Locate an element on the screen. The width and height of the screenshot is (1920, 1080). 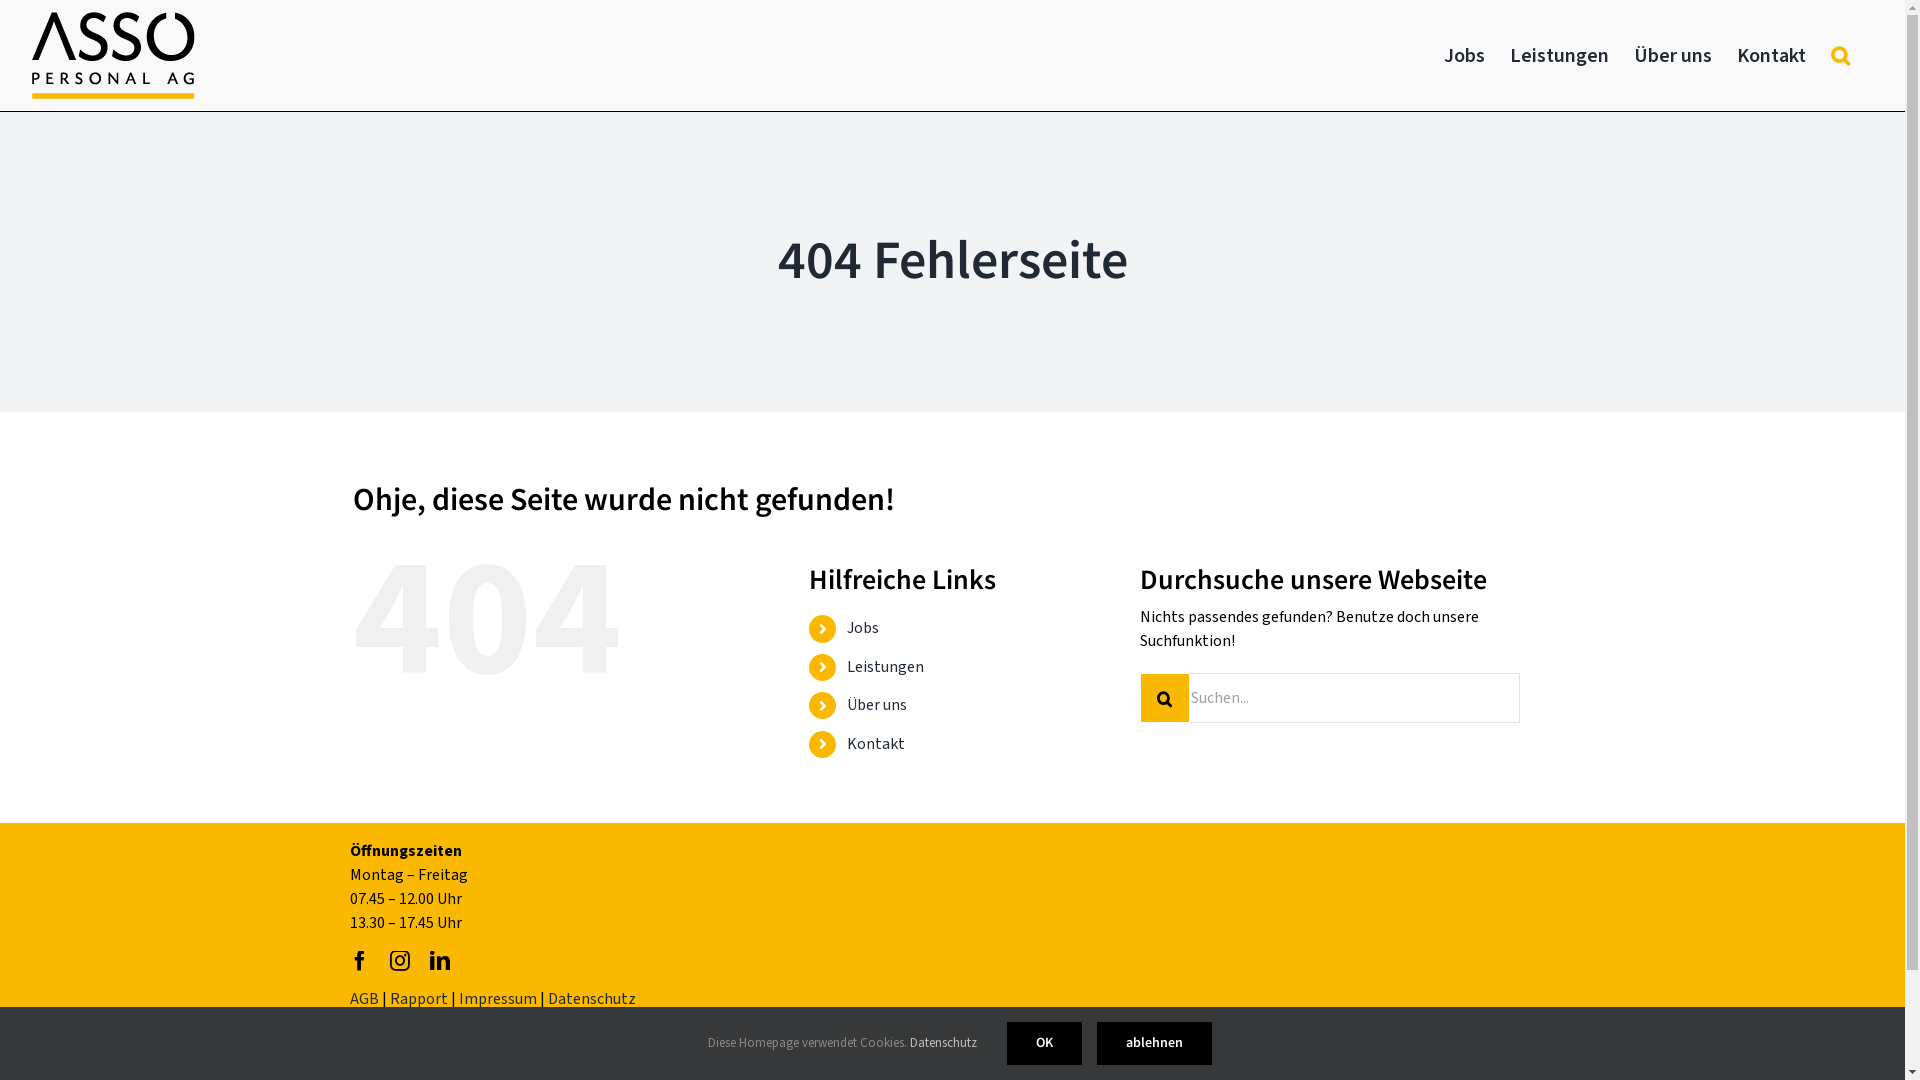
Suche is located at coordinates (1840, 56).